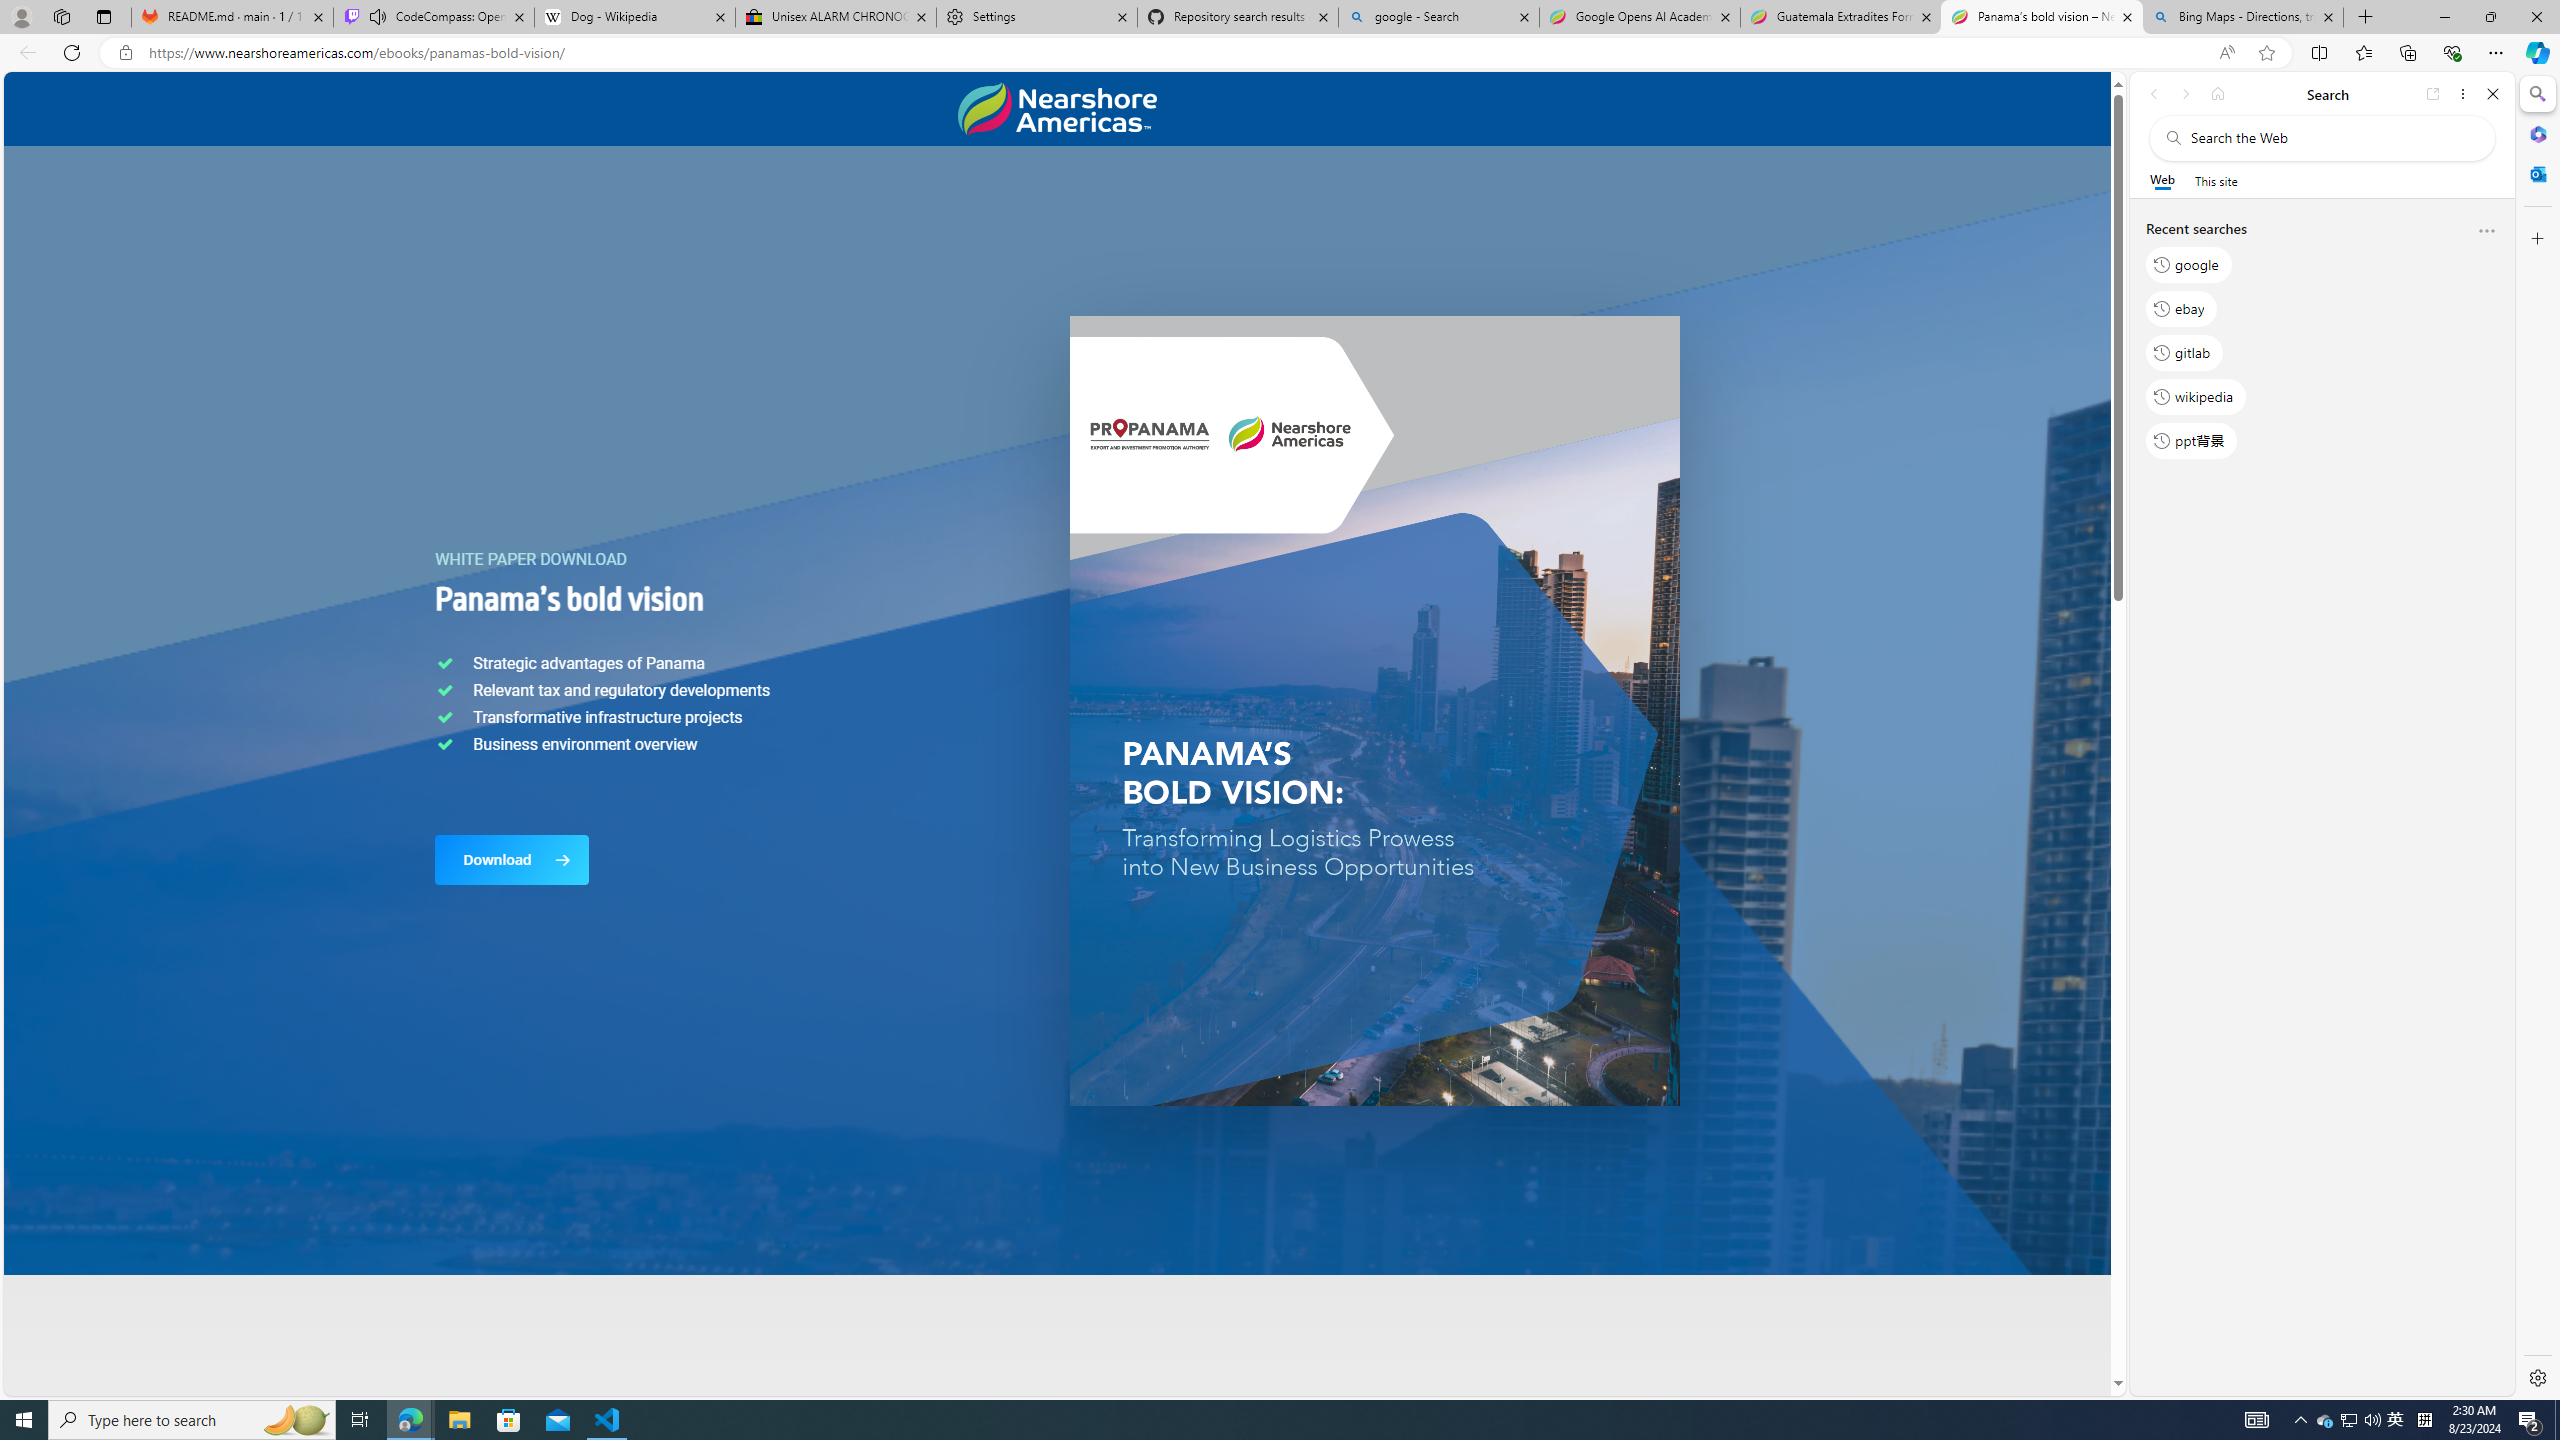  What do you see at coordinates (1036, 17) in the screenshot?
I see `Settings` at bounding box center [1036, 17].